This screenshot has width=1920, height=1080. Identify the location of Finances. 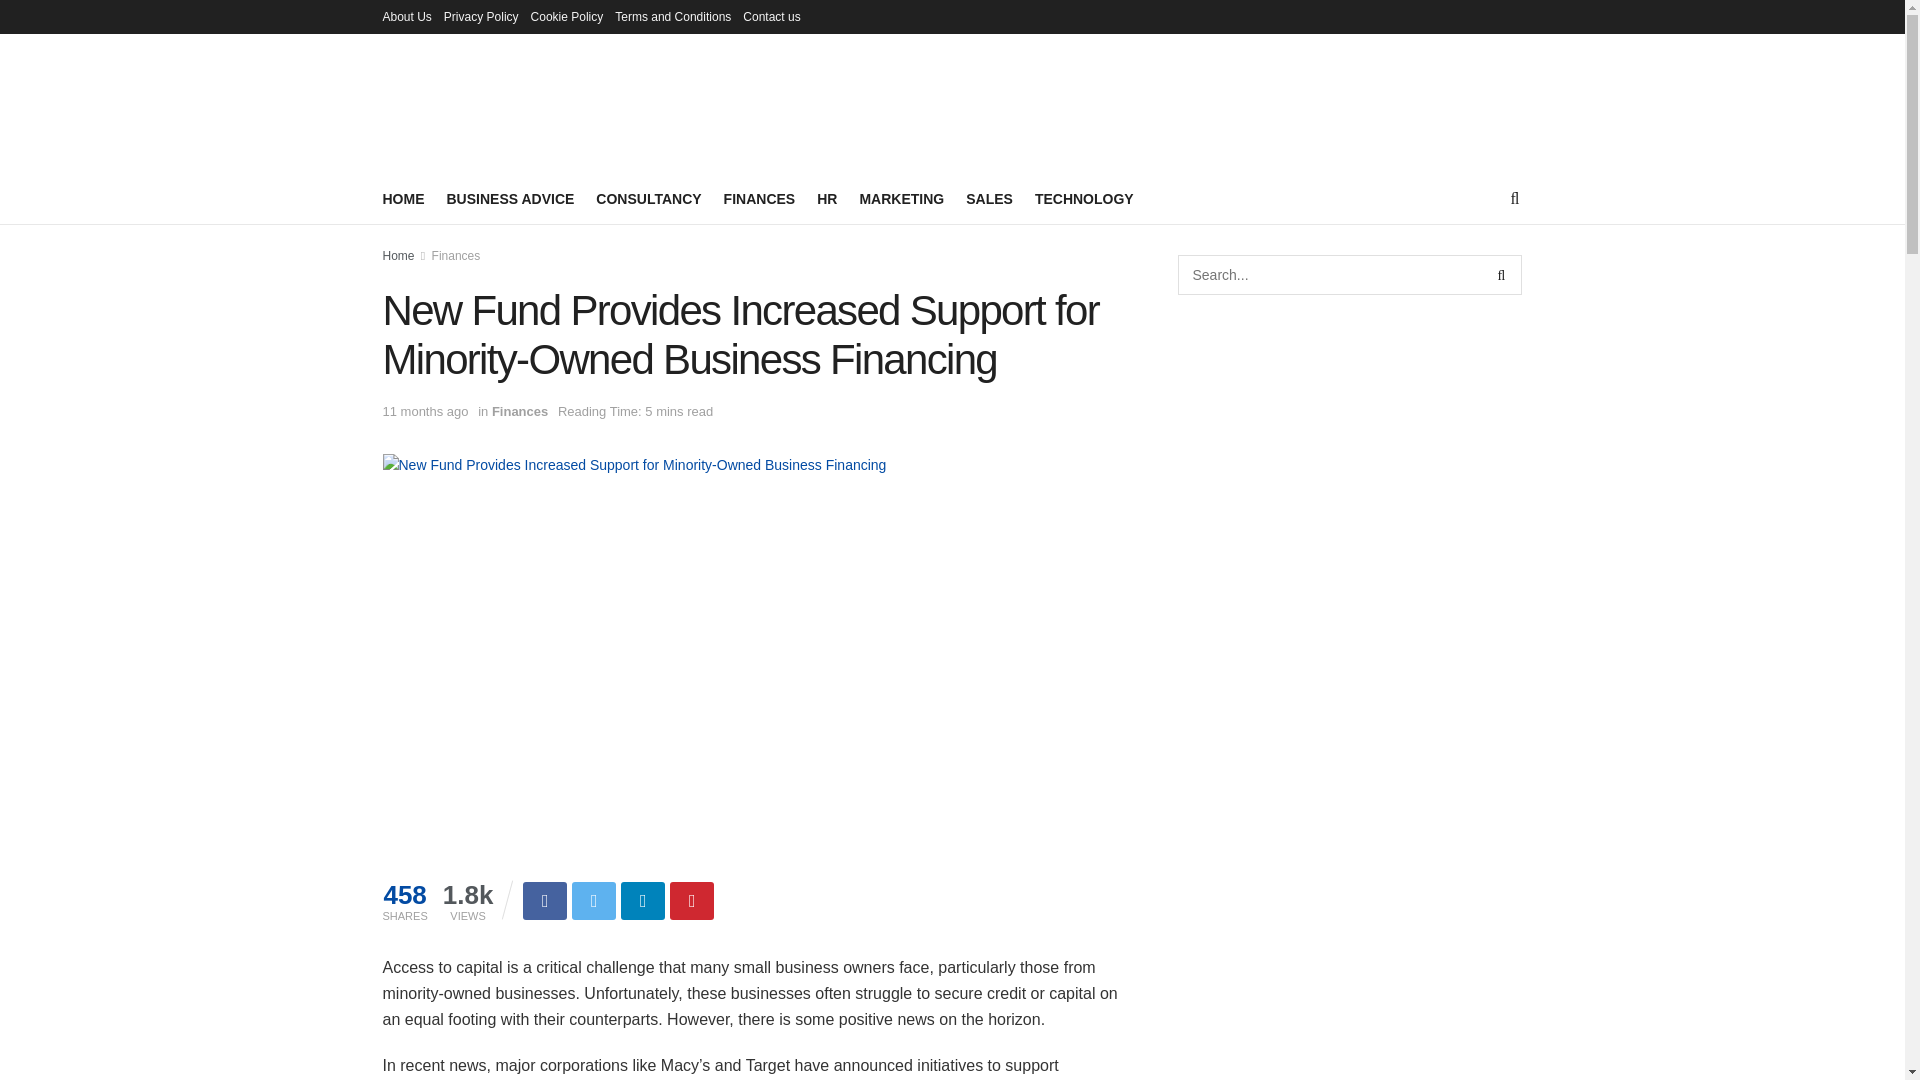
(456, 256).